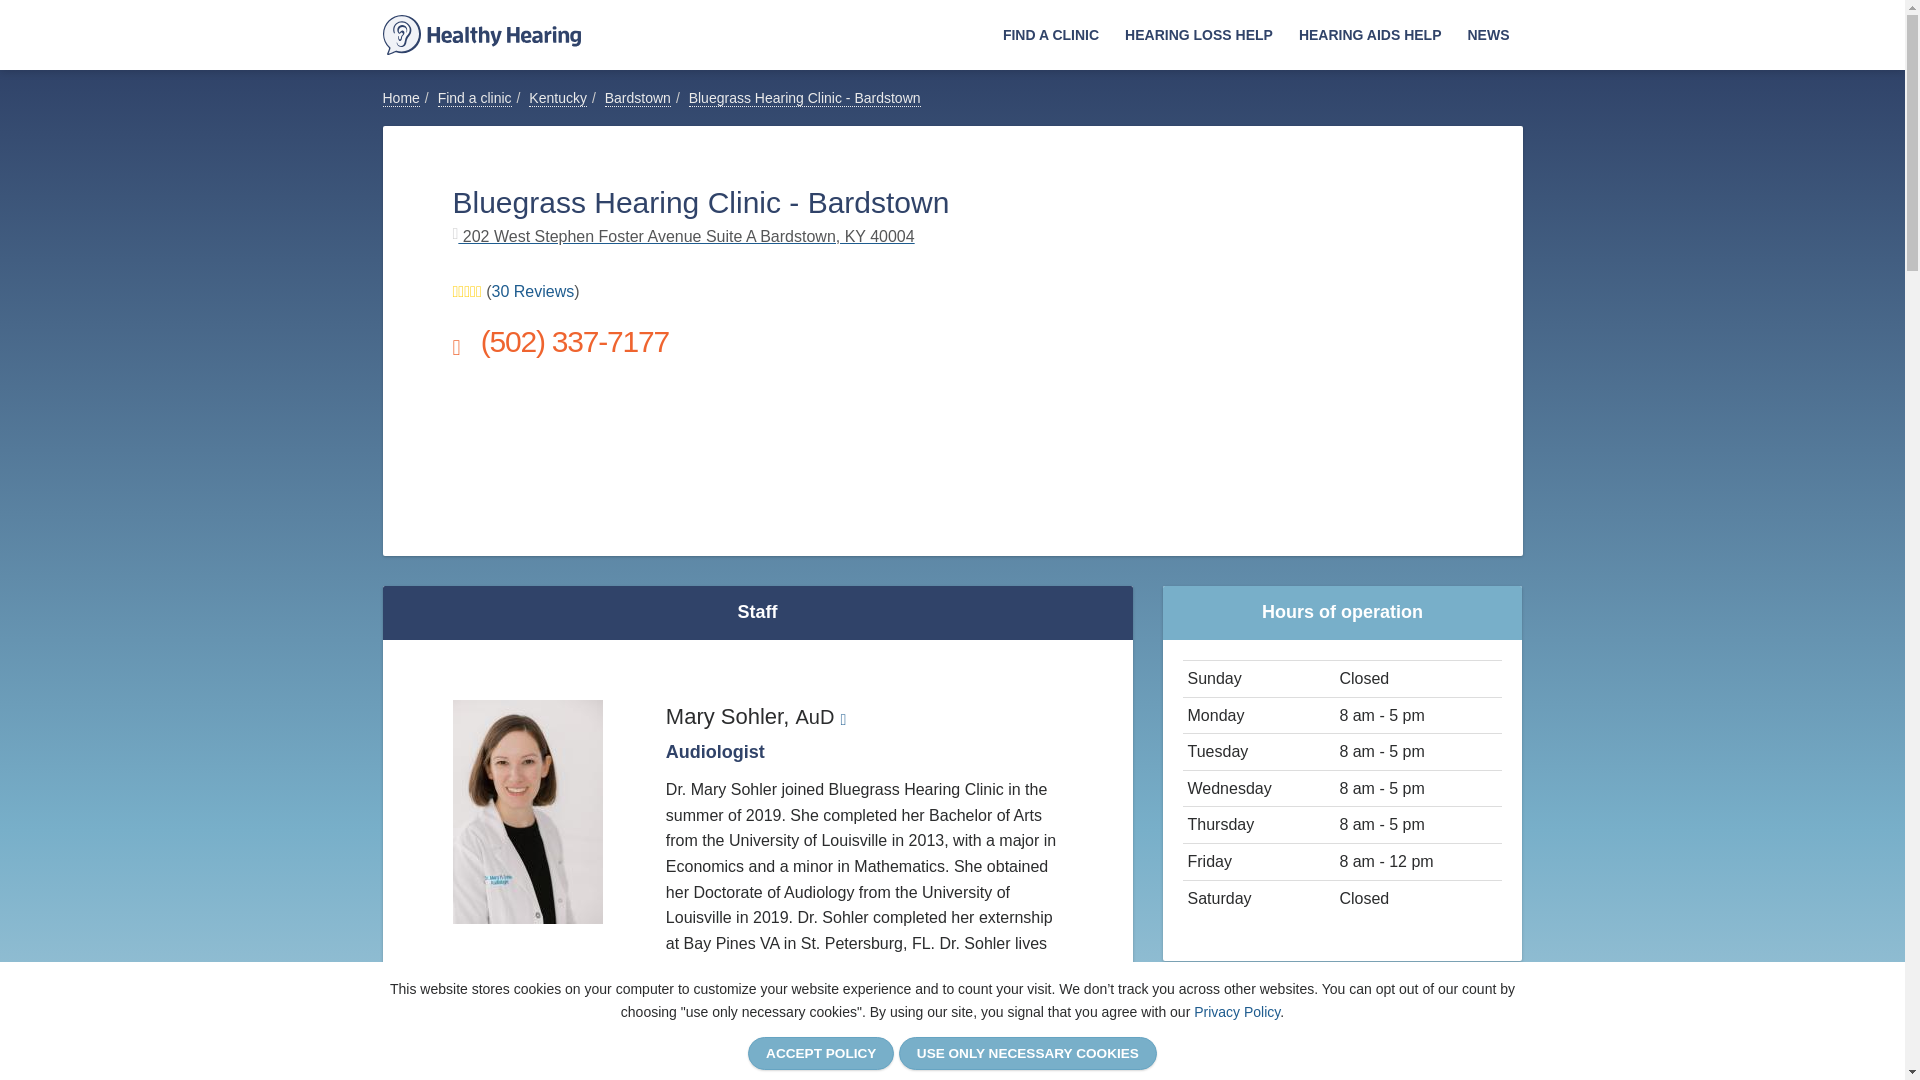 This screenshot has width=1920, height=1080. What do you see at coordinates (1198, 35) in the screenshot?
I see `HEARING LOSS HELP` at bounding box center [1198, 35].